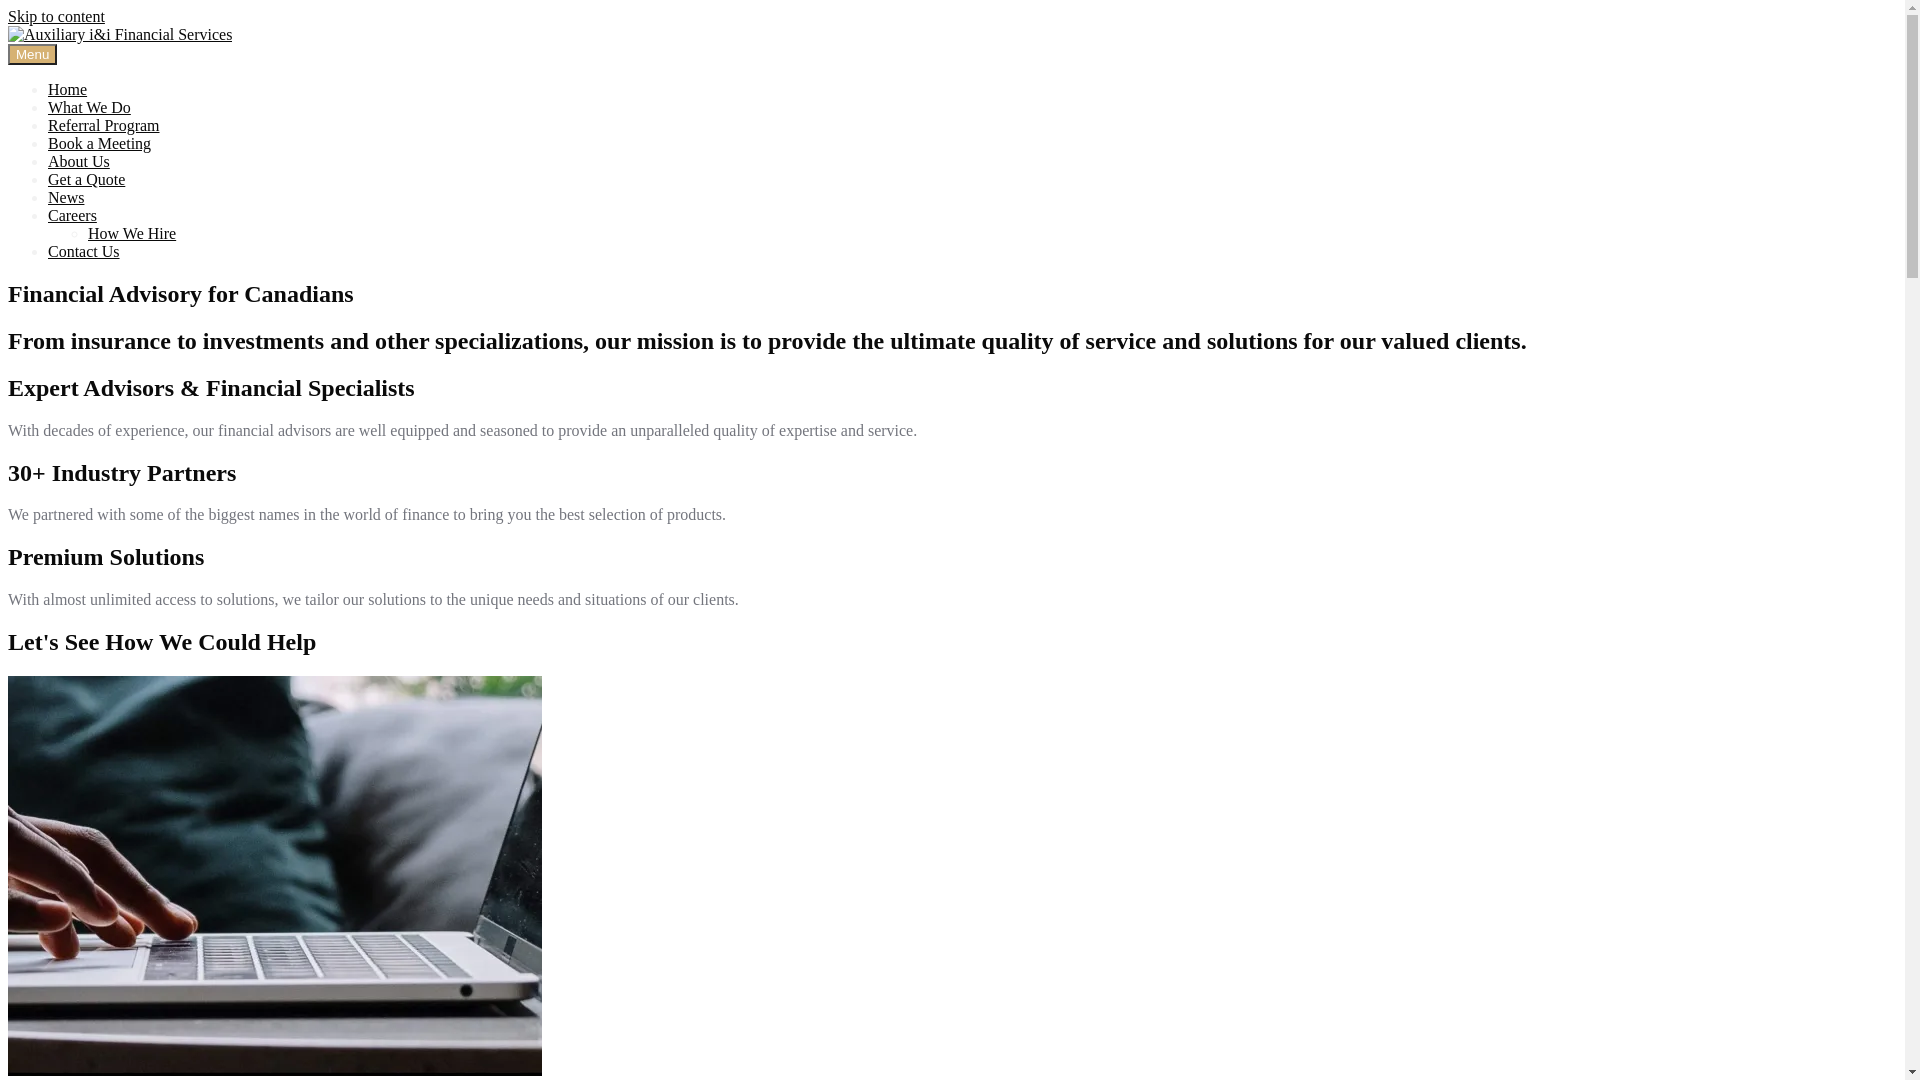 This screenshot has height=1080, width=1920. I want to click on Careers, so click(72, 216).